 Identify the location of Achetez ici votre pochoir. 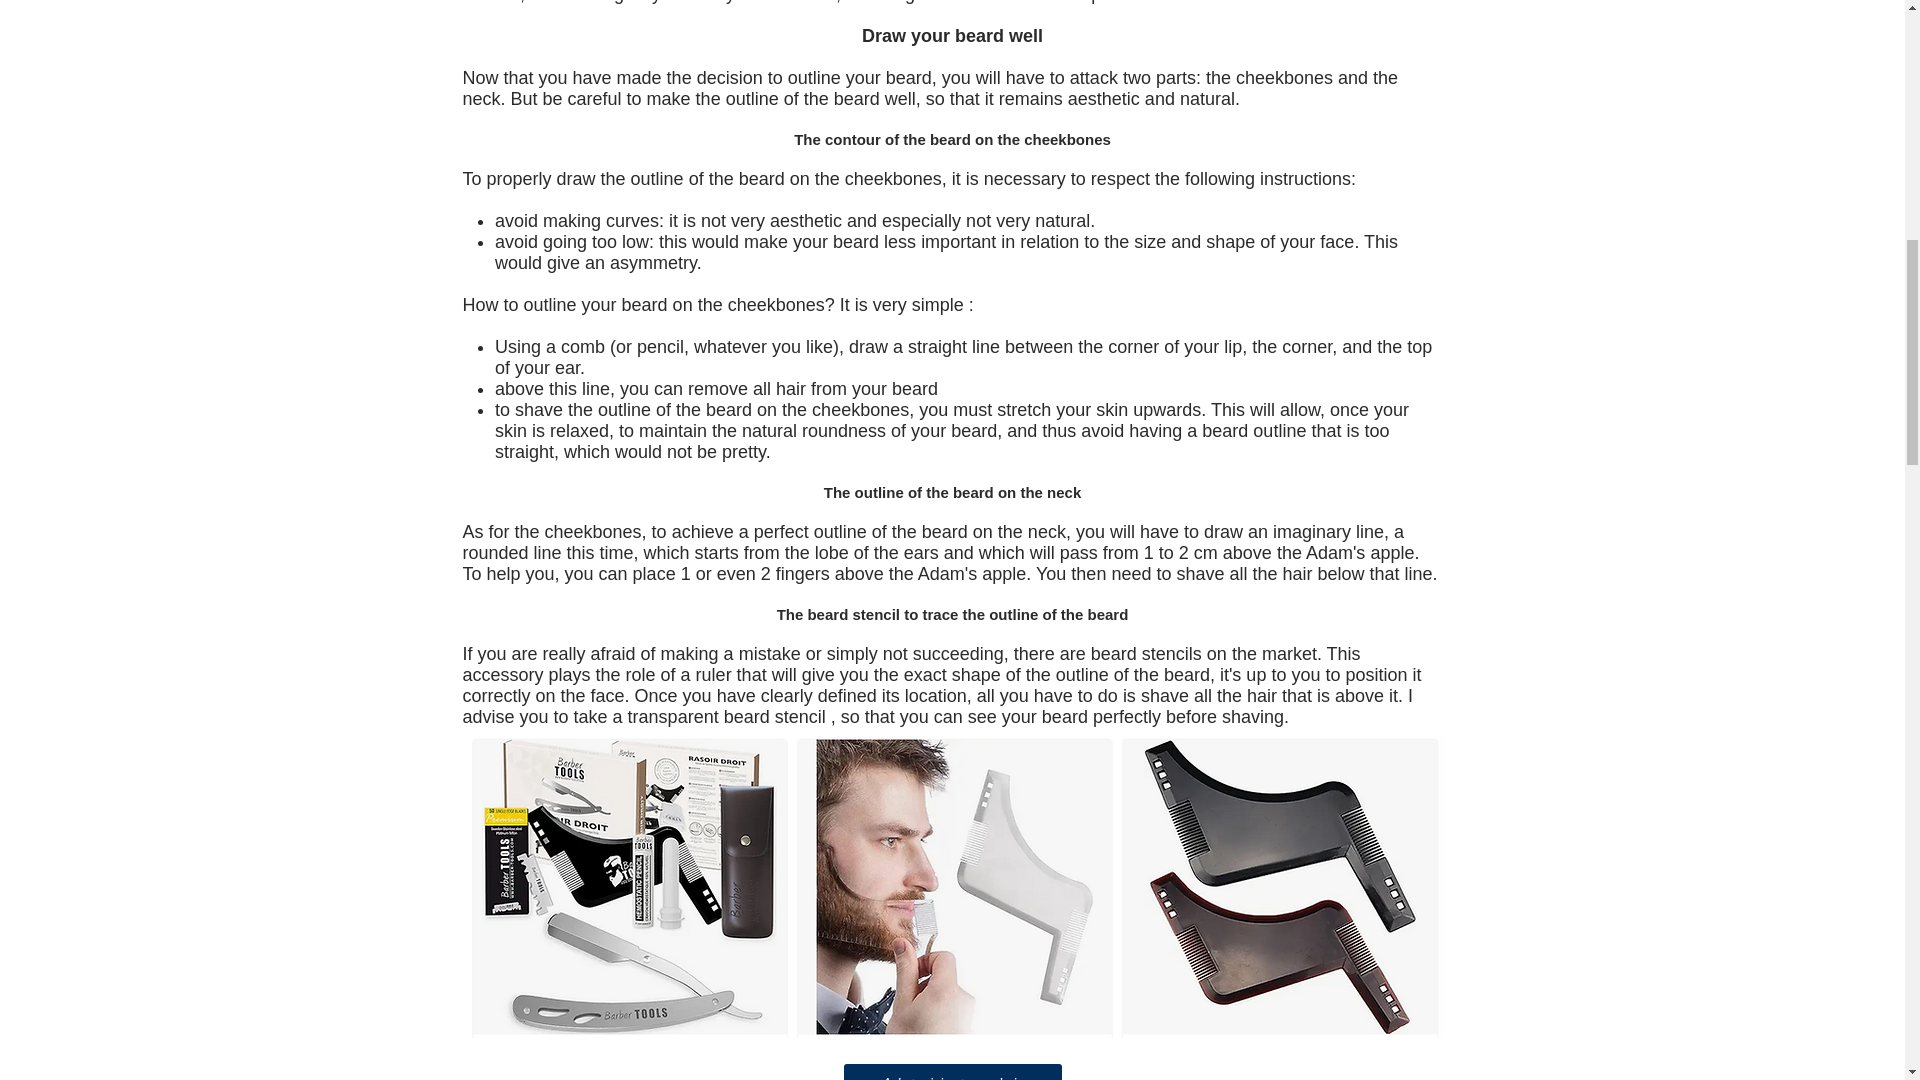
(952, 1072).